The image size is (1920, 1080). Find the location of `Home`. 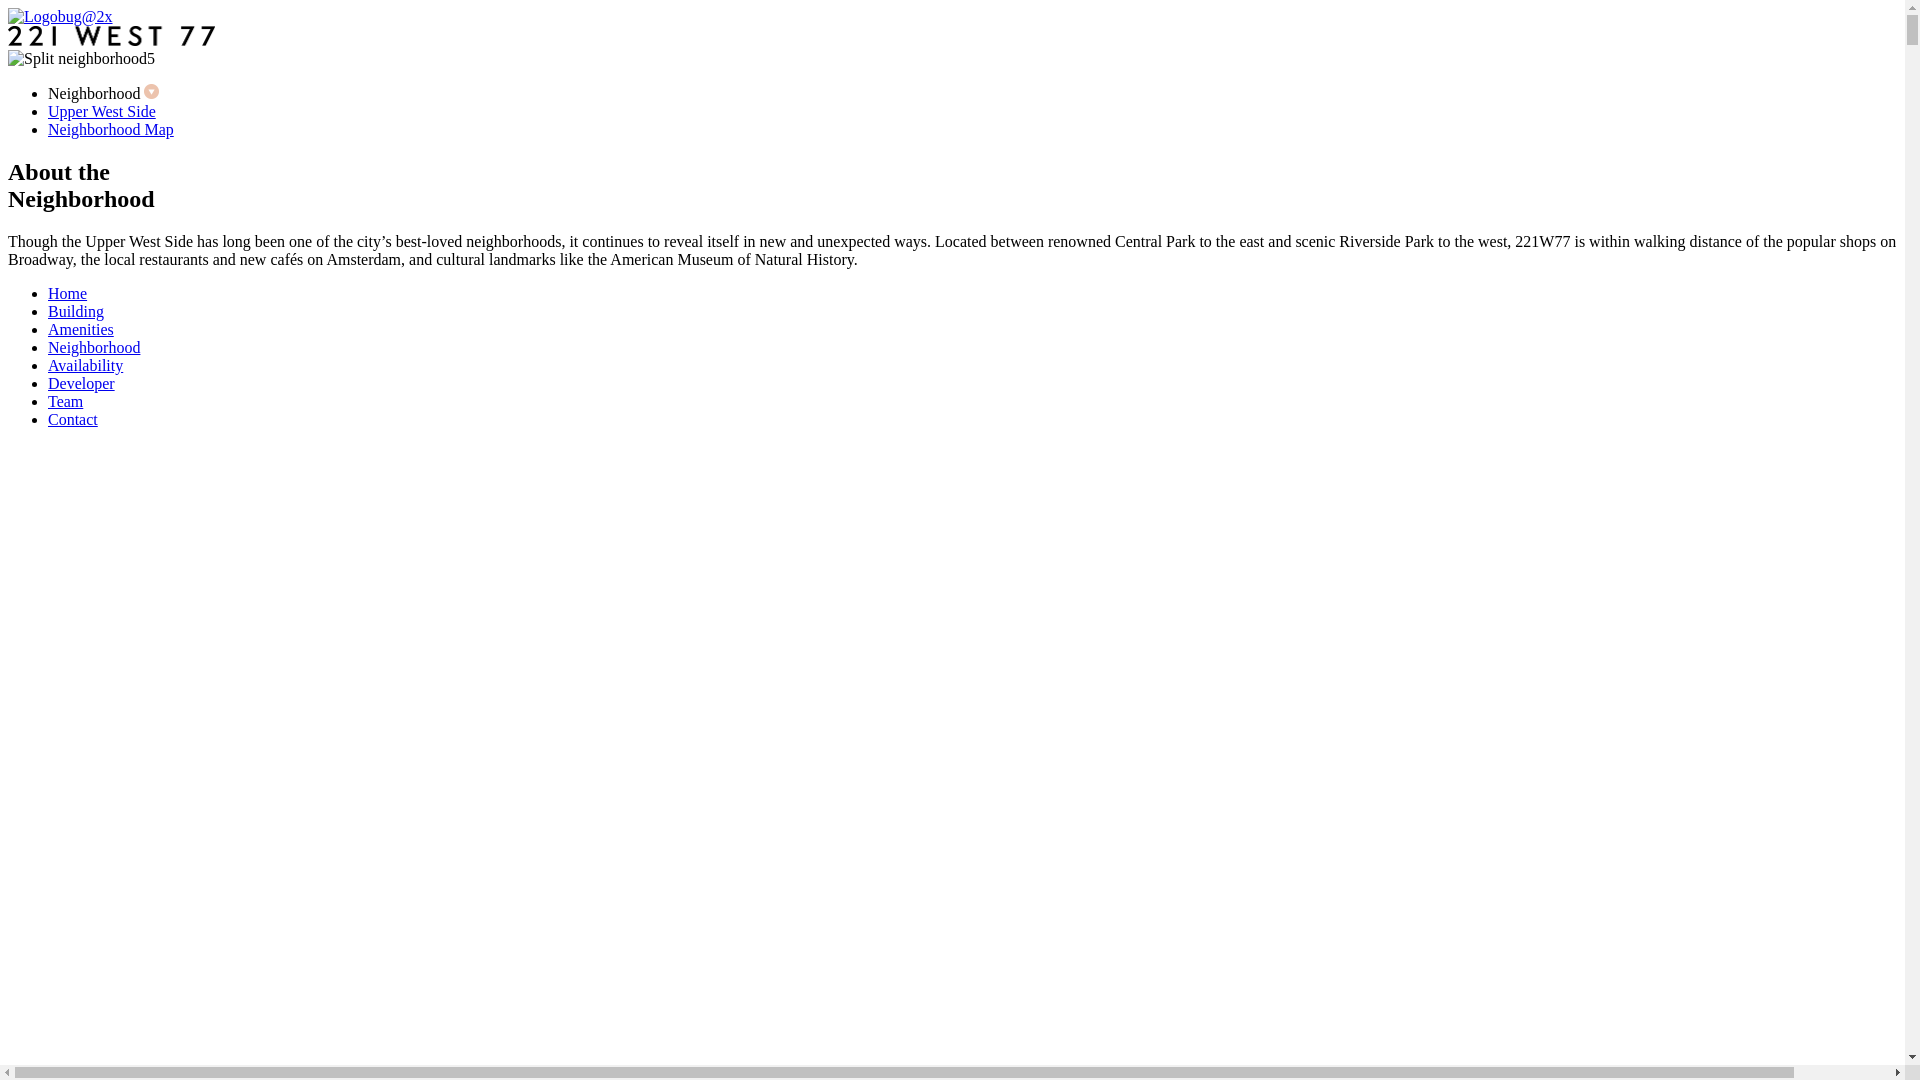

Home is located at coordinates (68, 294).